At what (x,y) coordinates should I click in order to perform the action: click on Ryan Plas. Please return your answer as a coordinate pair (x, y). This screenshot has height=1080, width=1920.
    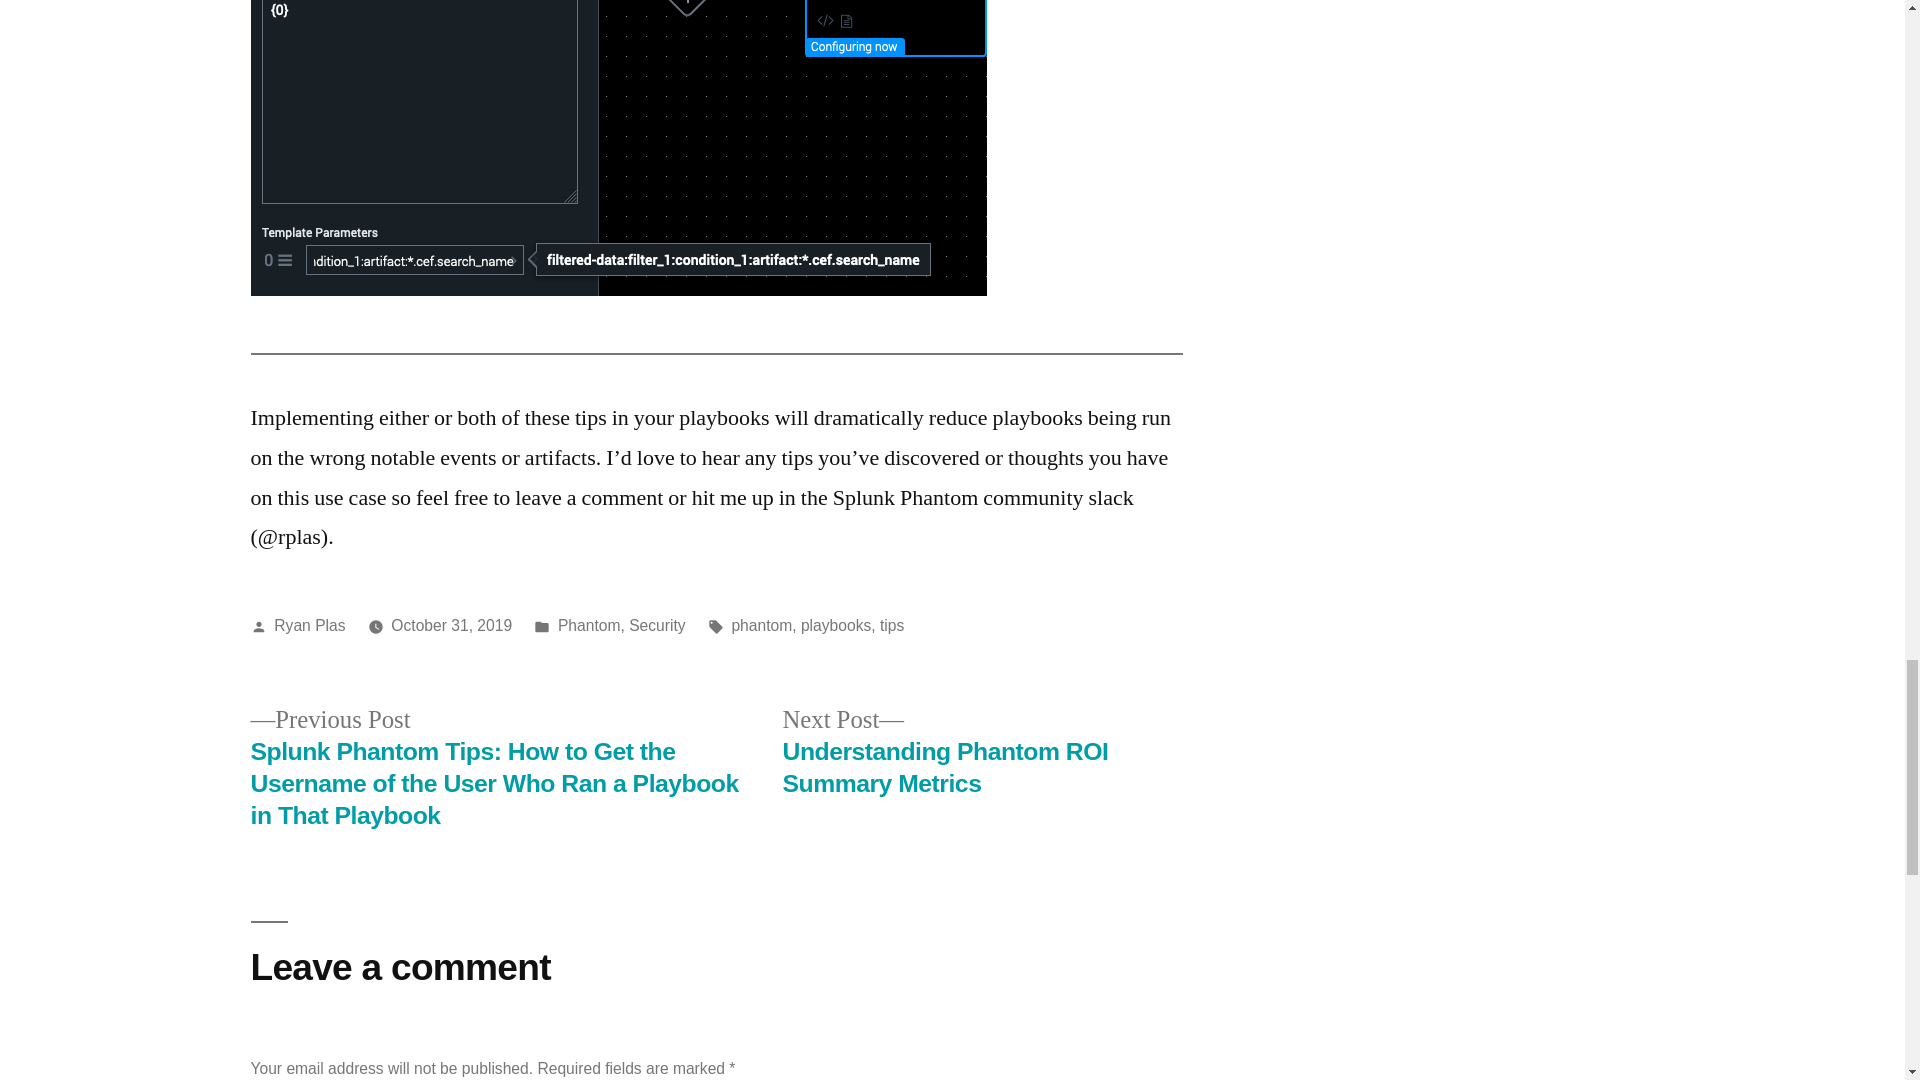
    Looking at the image, I should click on (310, 624).